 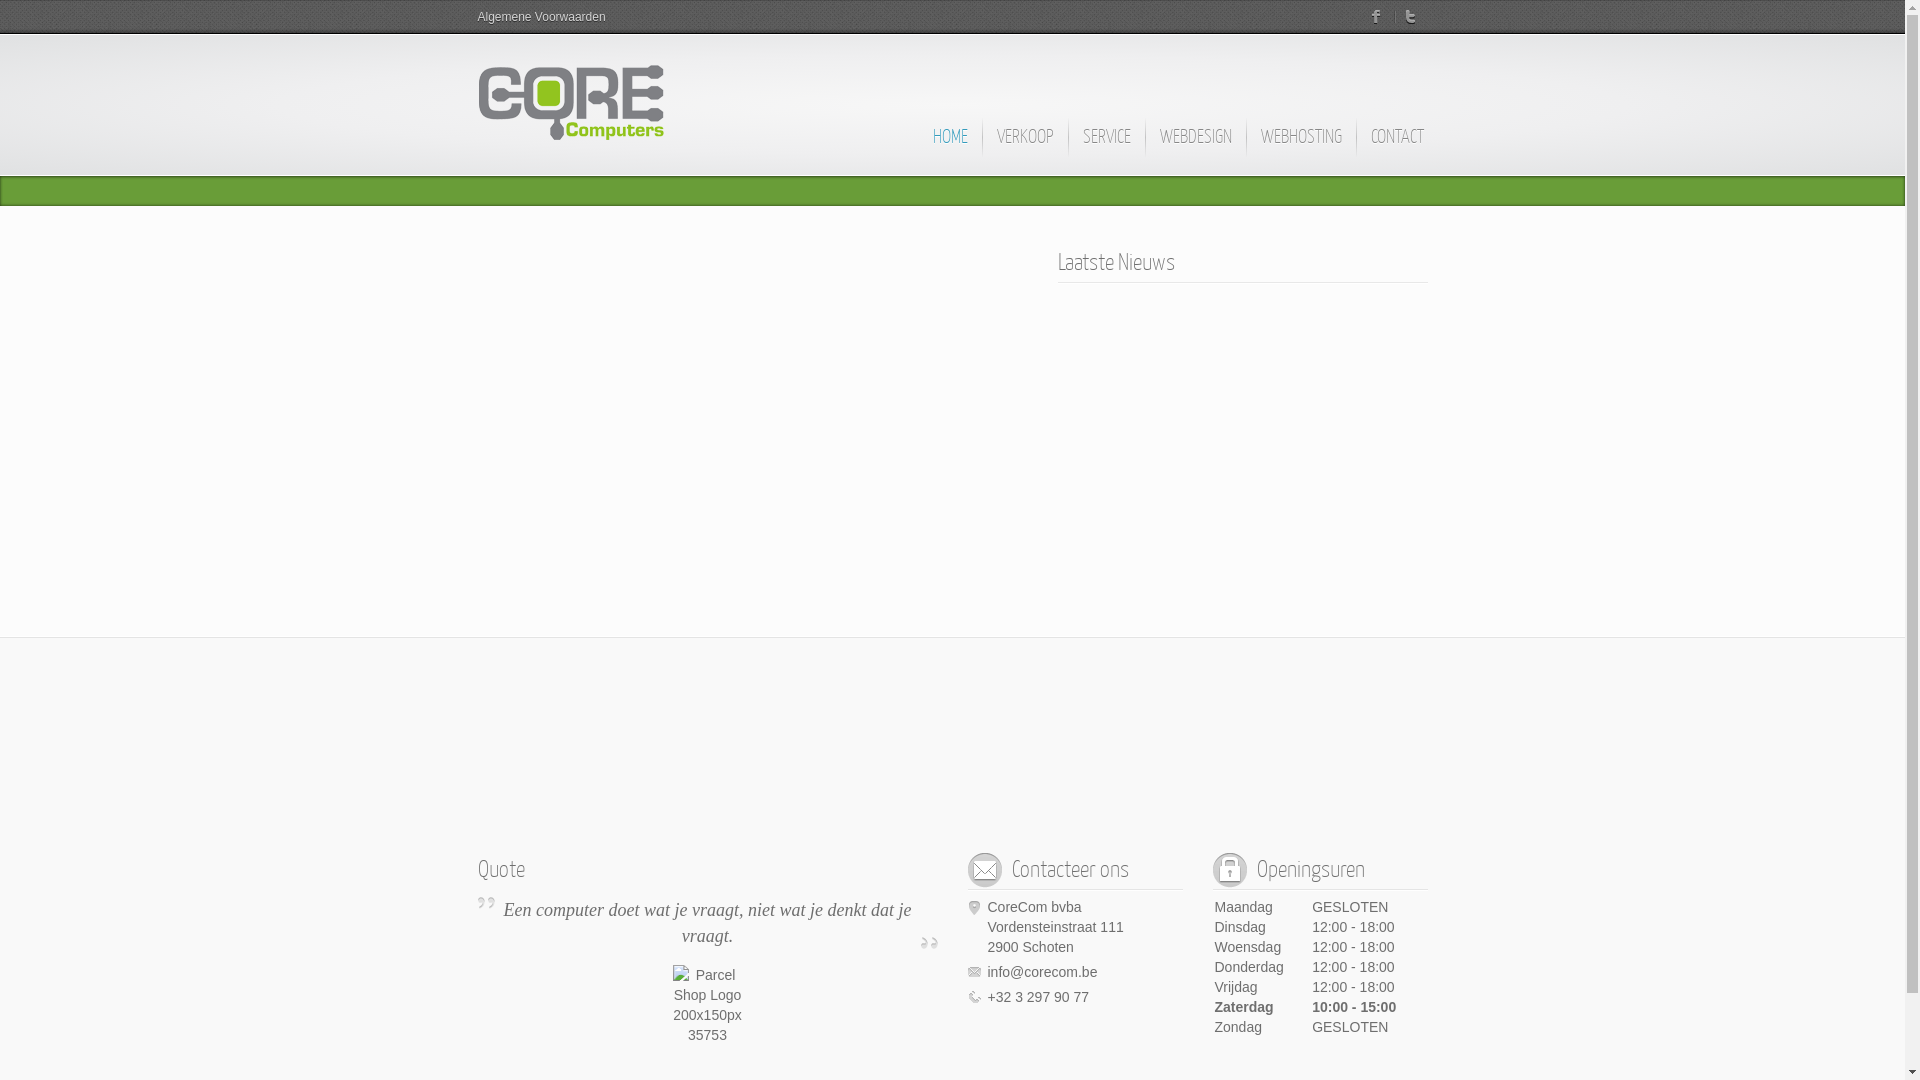 What do you see at coordinates (950, 146) in the screenshot?
I see `HOME` at bounding box center [950, 146].